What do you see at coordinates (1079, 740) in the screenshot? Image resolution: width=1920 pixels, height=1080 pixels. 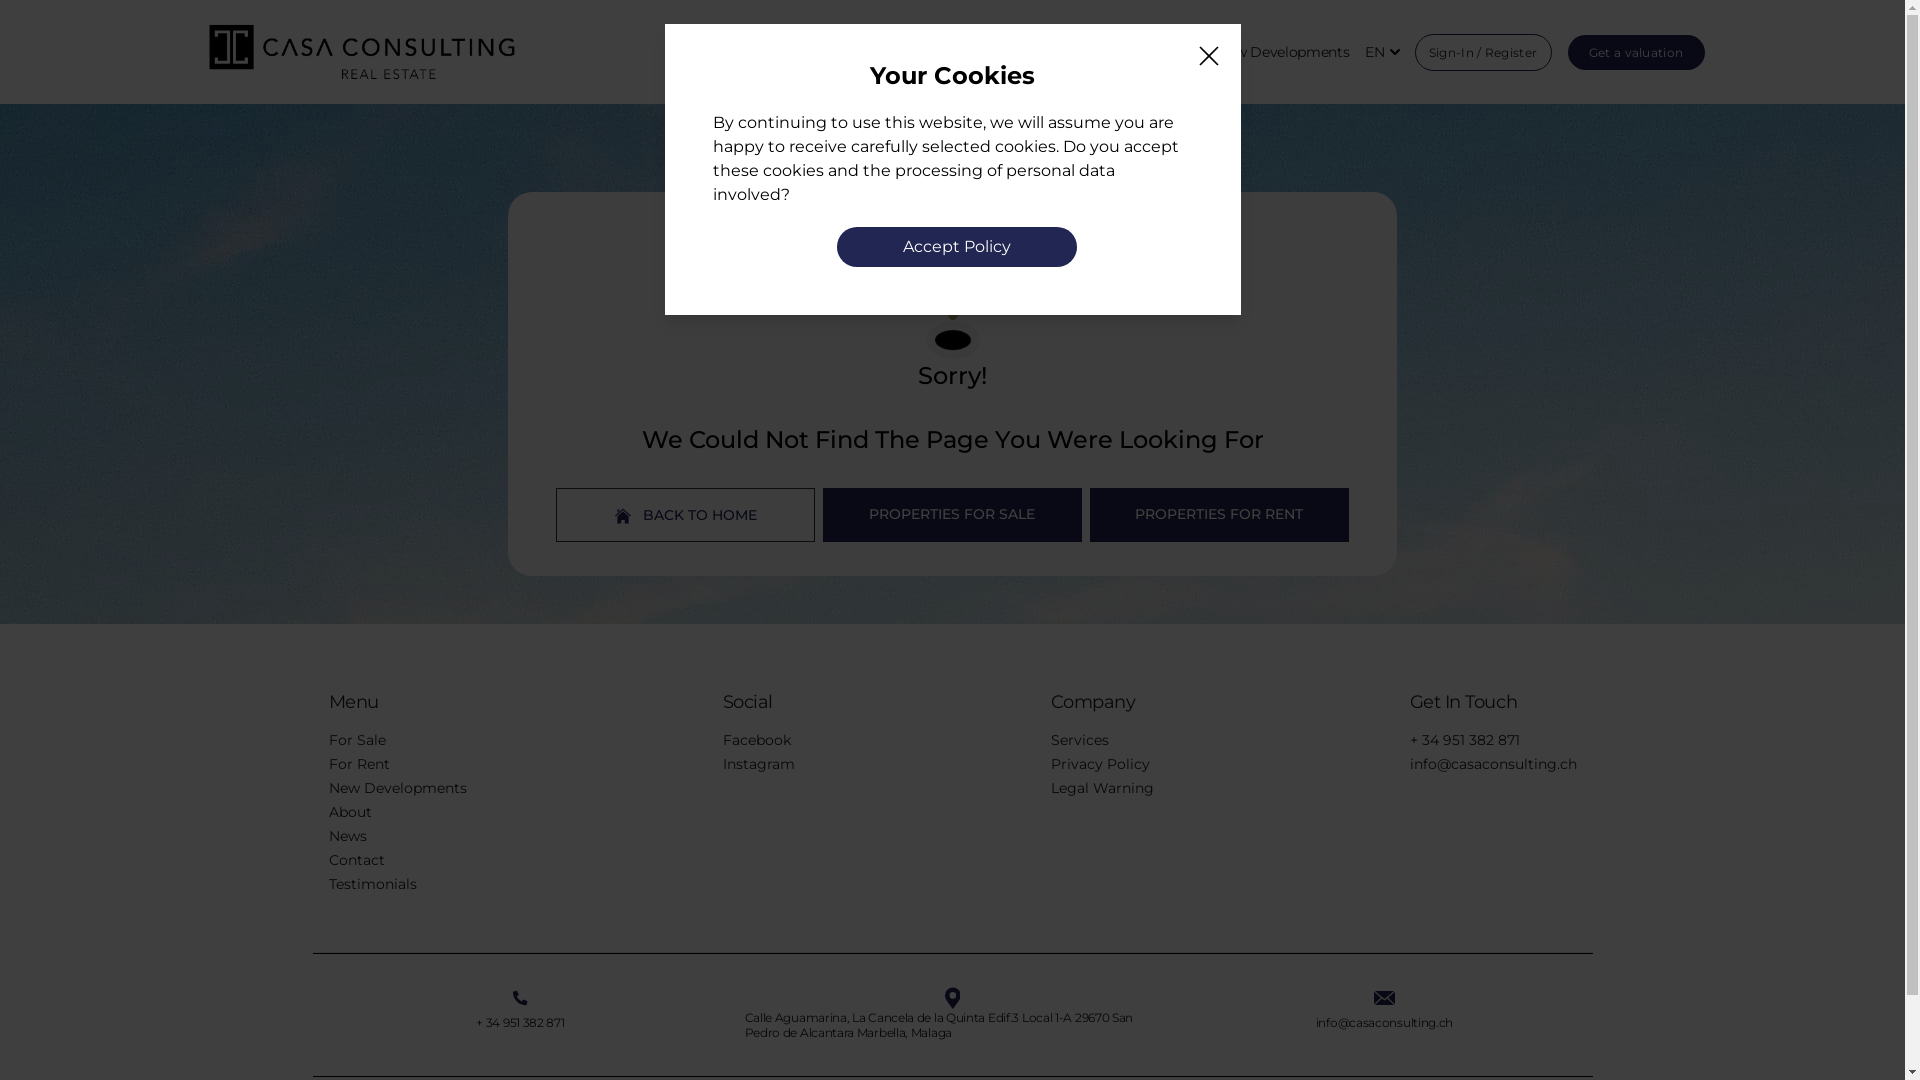 I see `Services` at bounding box center [1079, 740].